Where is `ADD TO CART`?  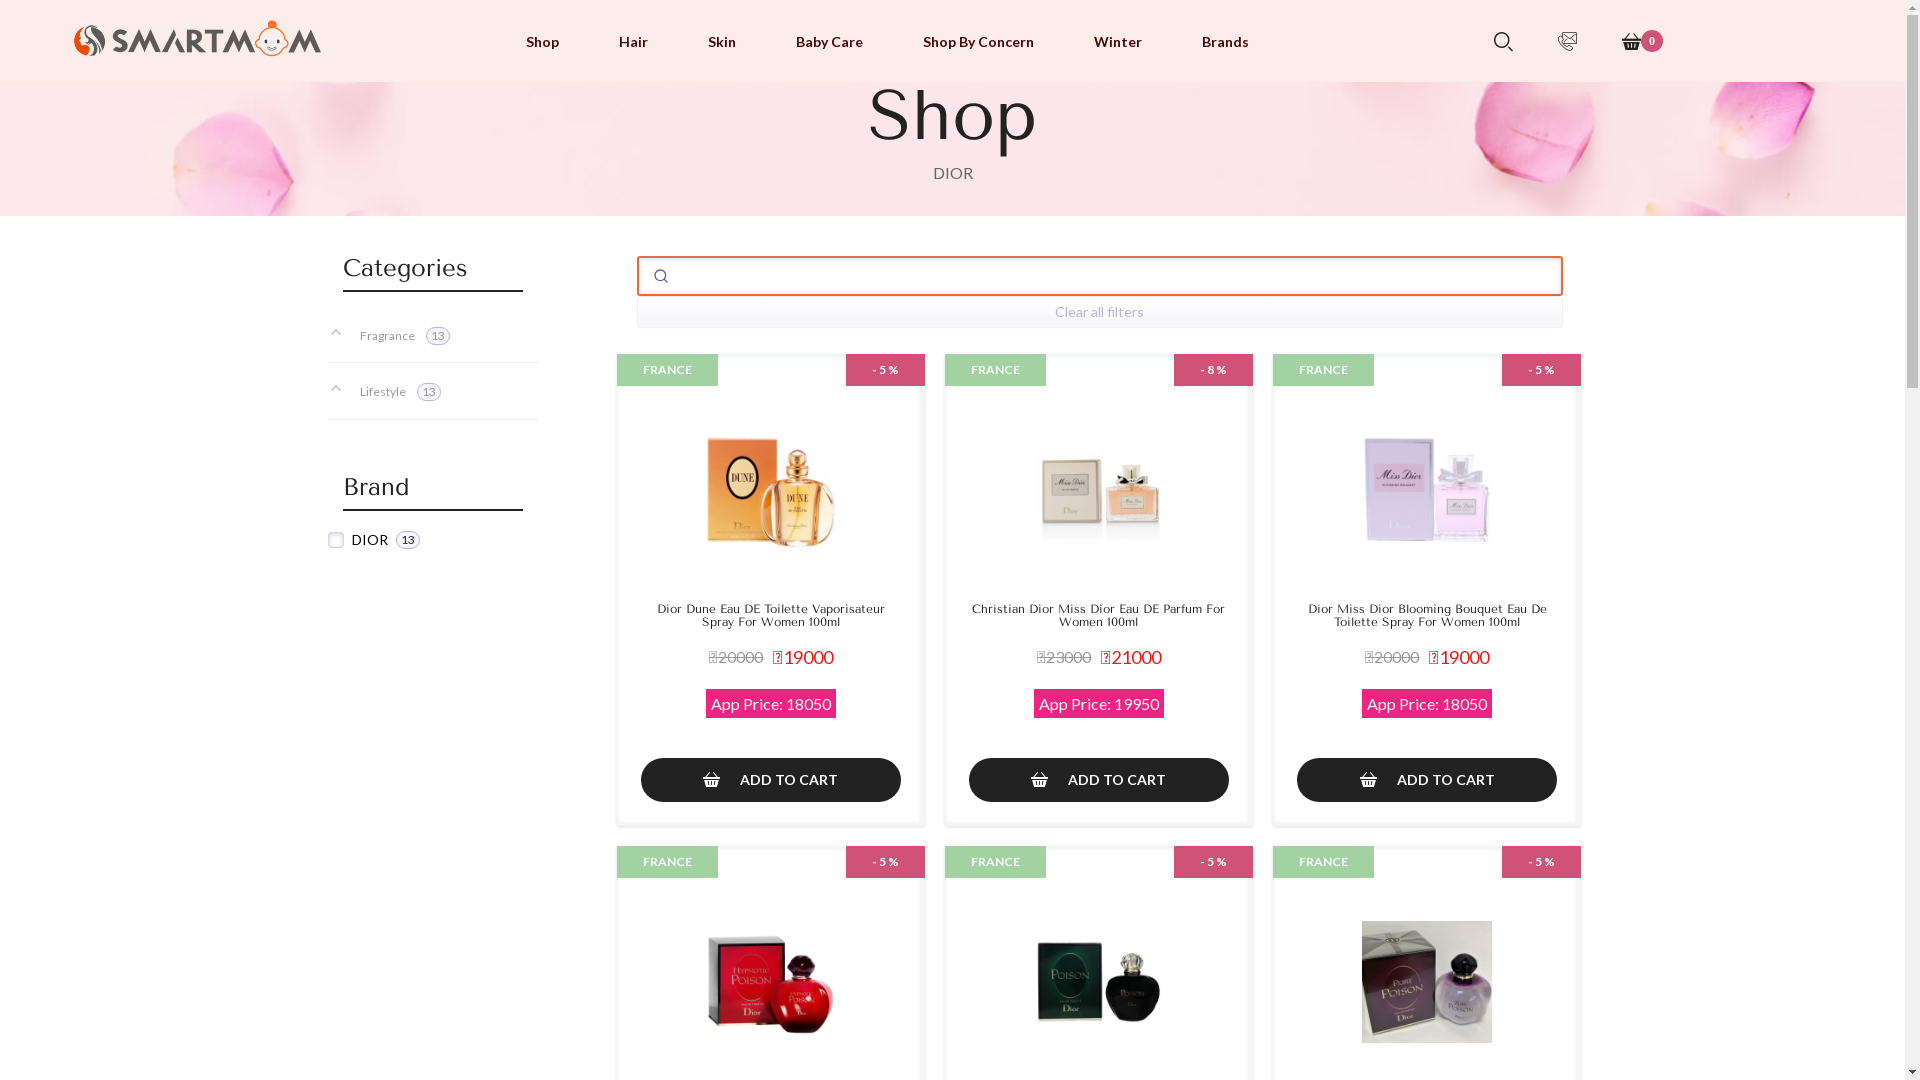
ADD TO CART is located at coordinates (770, 780).